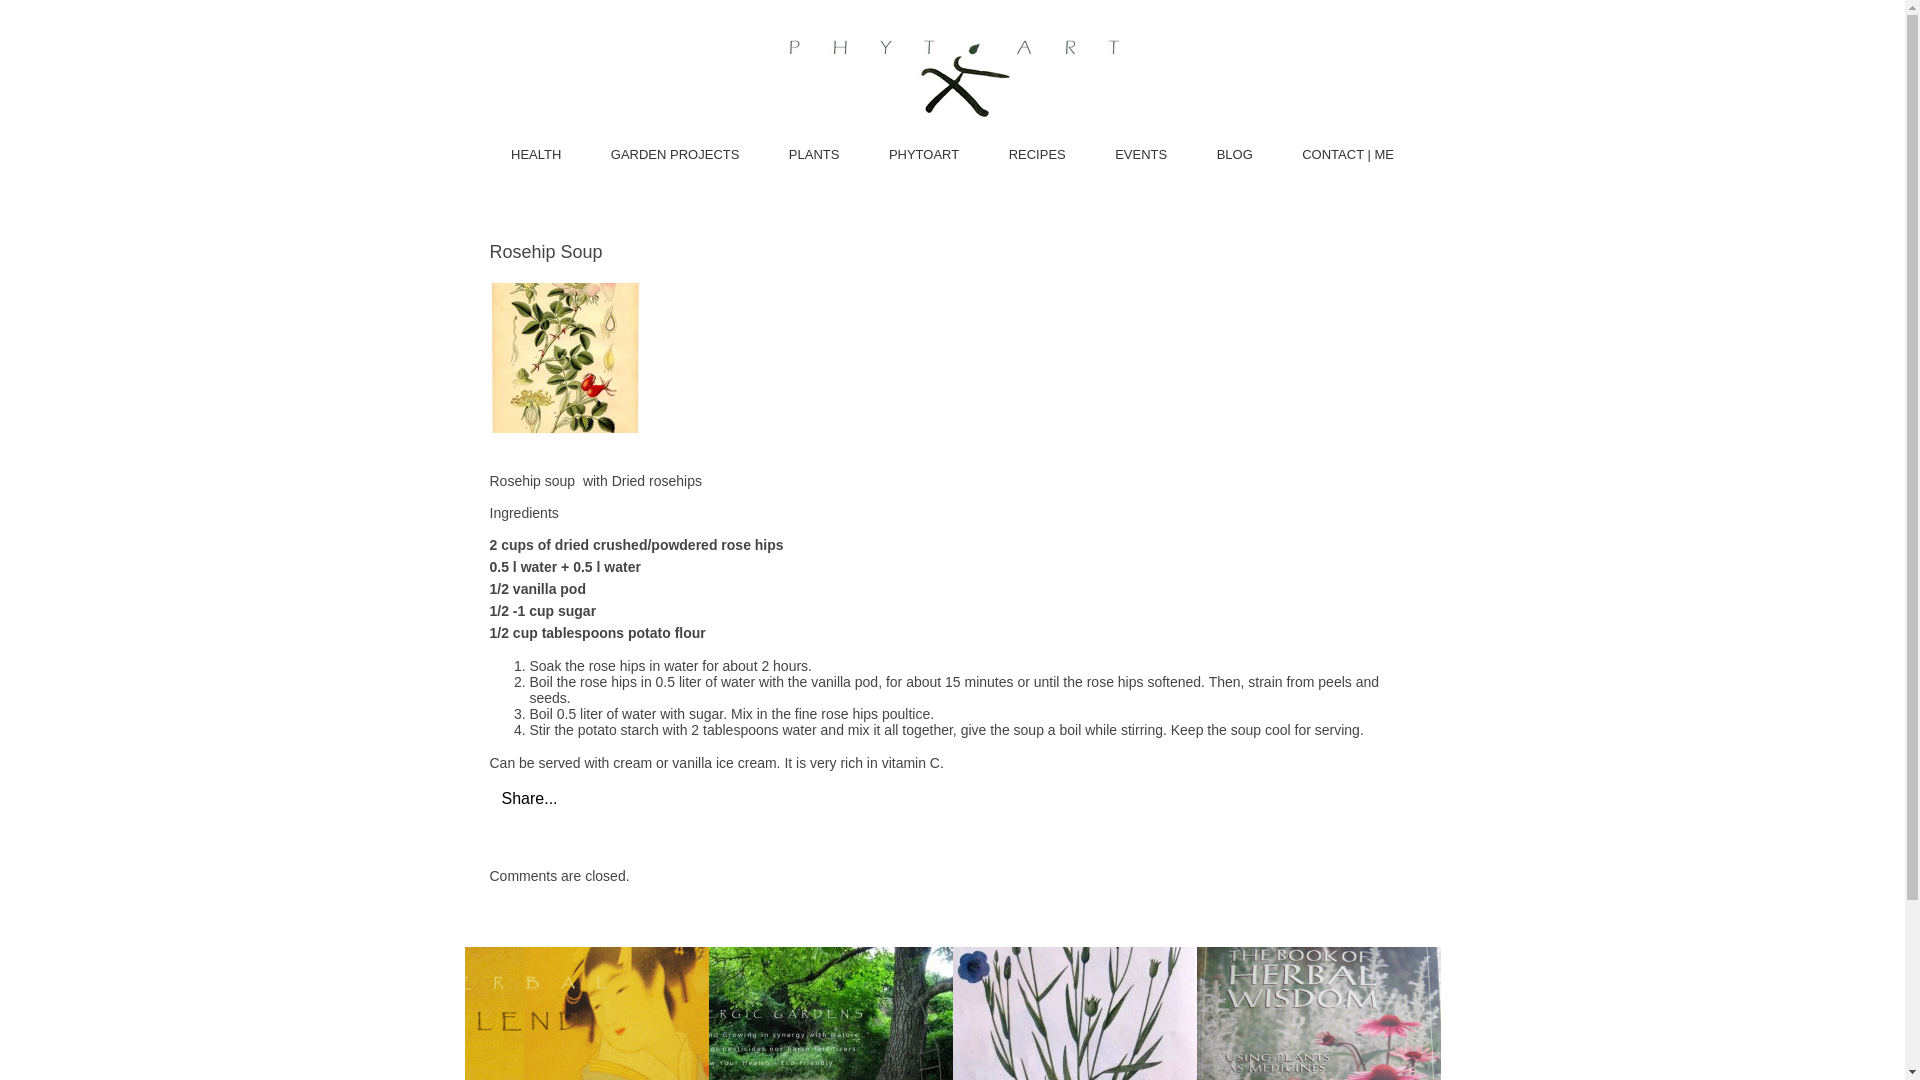 This screenshot has width=1920, height=1080. Describe the element at coordinates (923, 154) in the screenshot. I see `PHYTOART` at that location.